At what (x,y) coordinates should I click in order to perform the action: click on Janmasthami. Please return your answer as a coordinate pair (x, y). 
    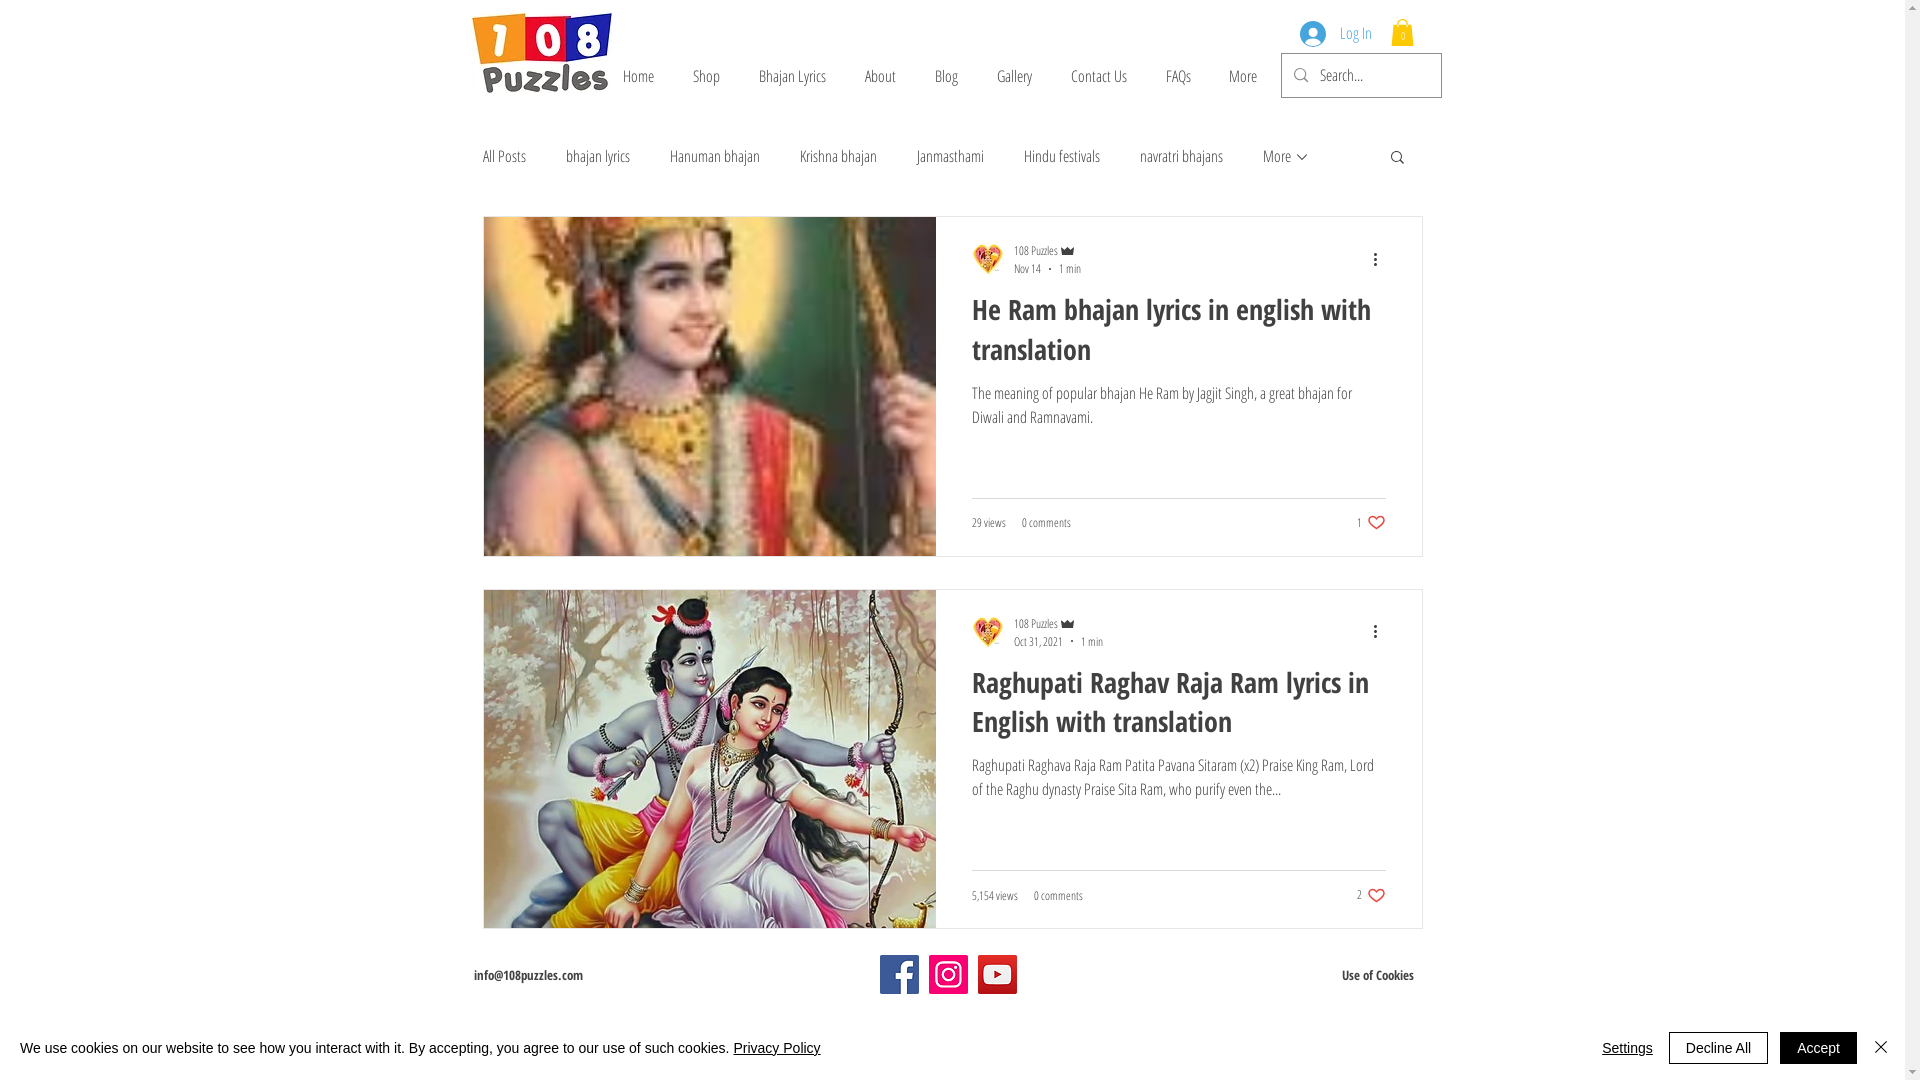
    Looking at the image, I should click on (950, 156).